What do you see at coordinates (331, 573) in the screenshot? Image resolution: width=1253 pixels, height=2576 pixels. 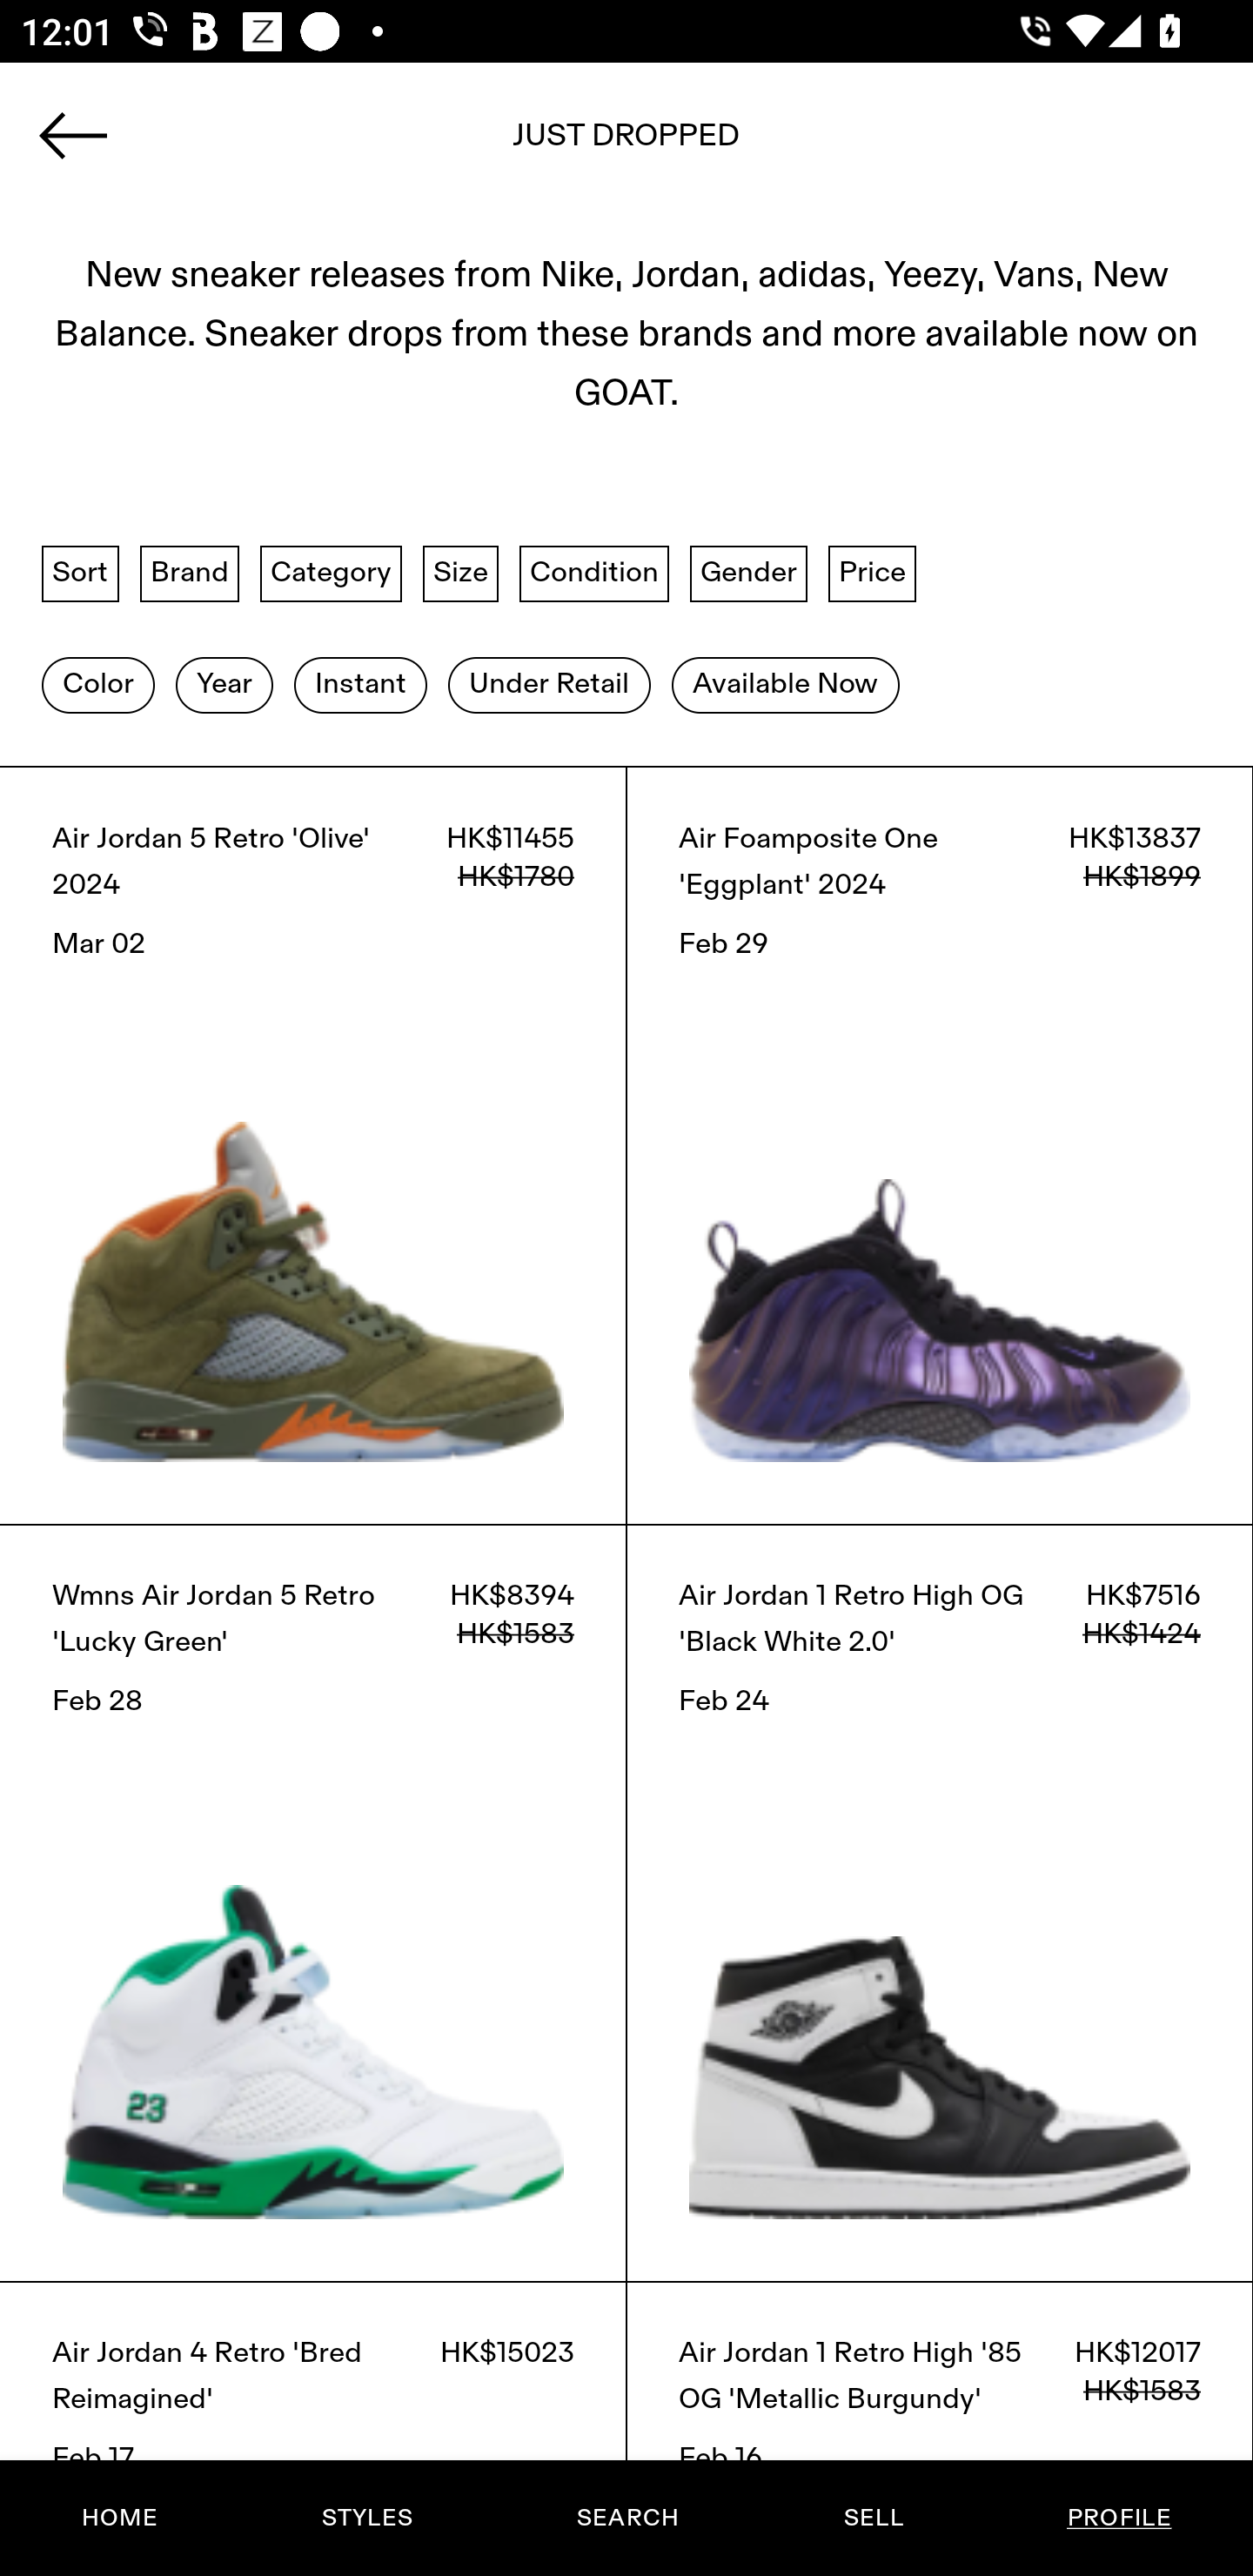 I see `Category` at bounding box center [331, 573].